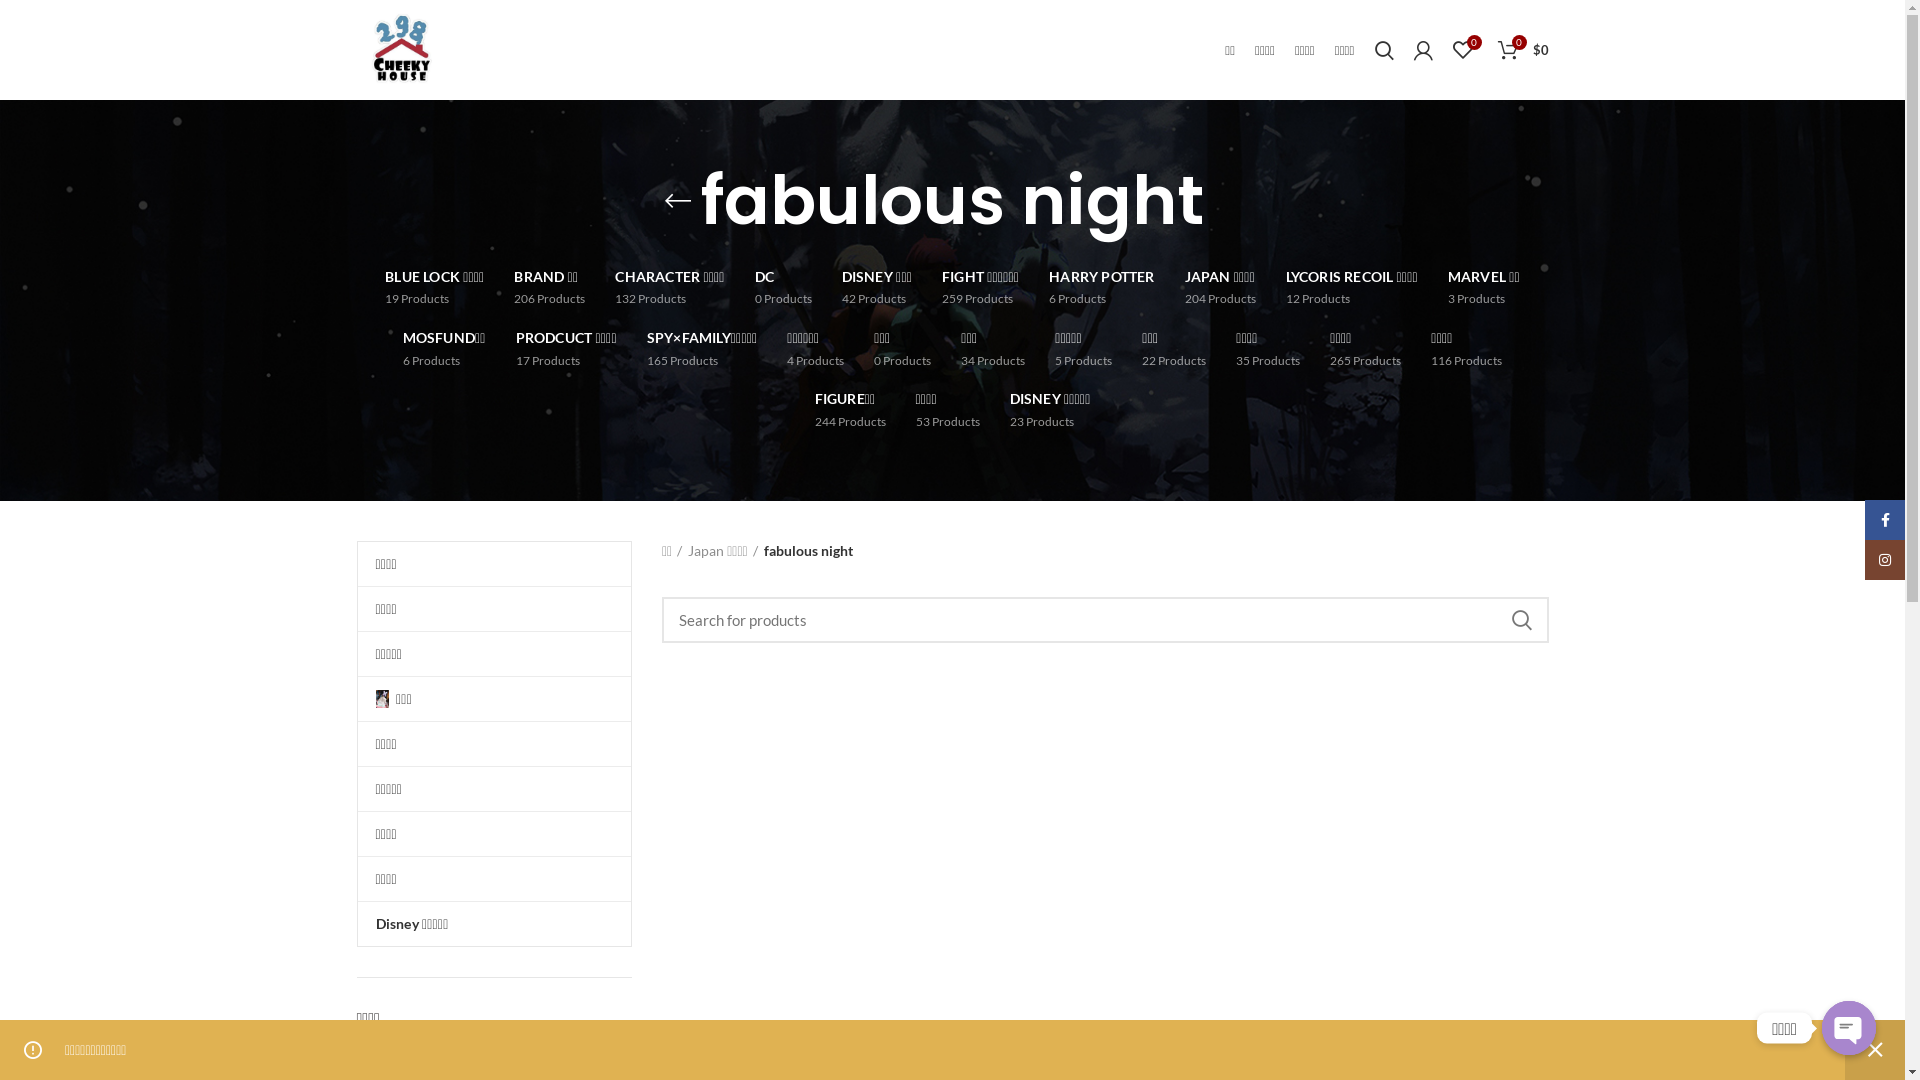 The height and width of the screenshot is (1080, 1920). I want to click on 0
$0, so click(1524, 50).